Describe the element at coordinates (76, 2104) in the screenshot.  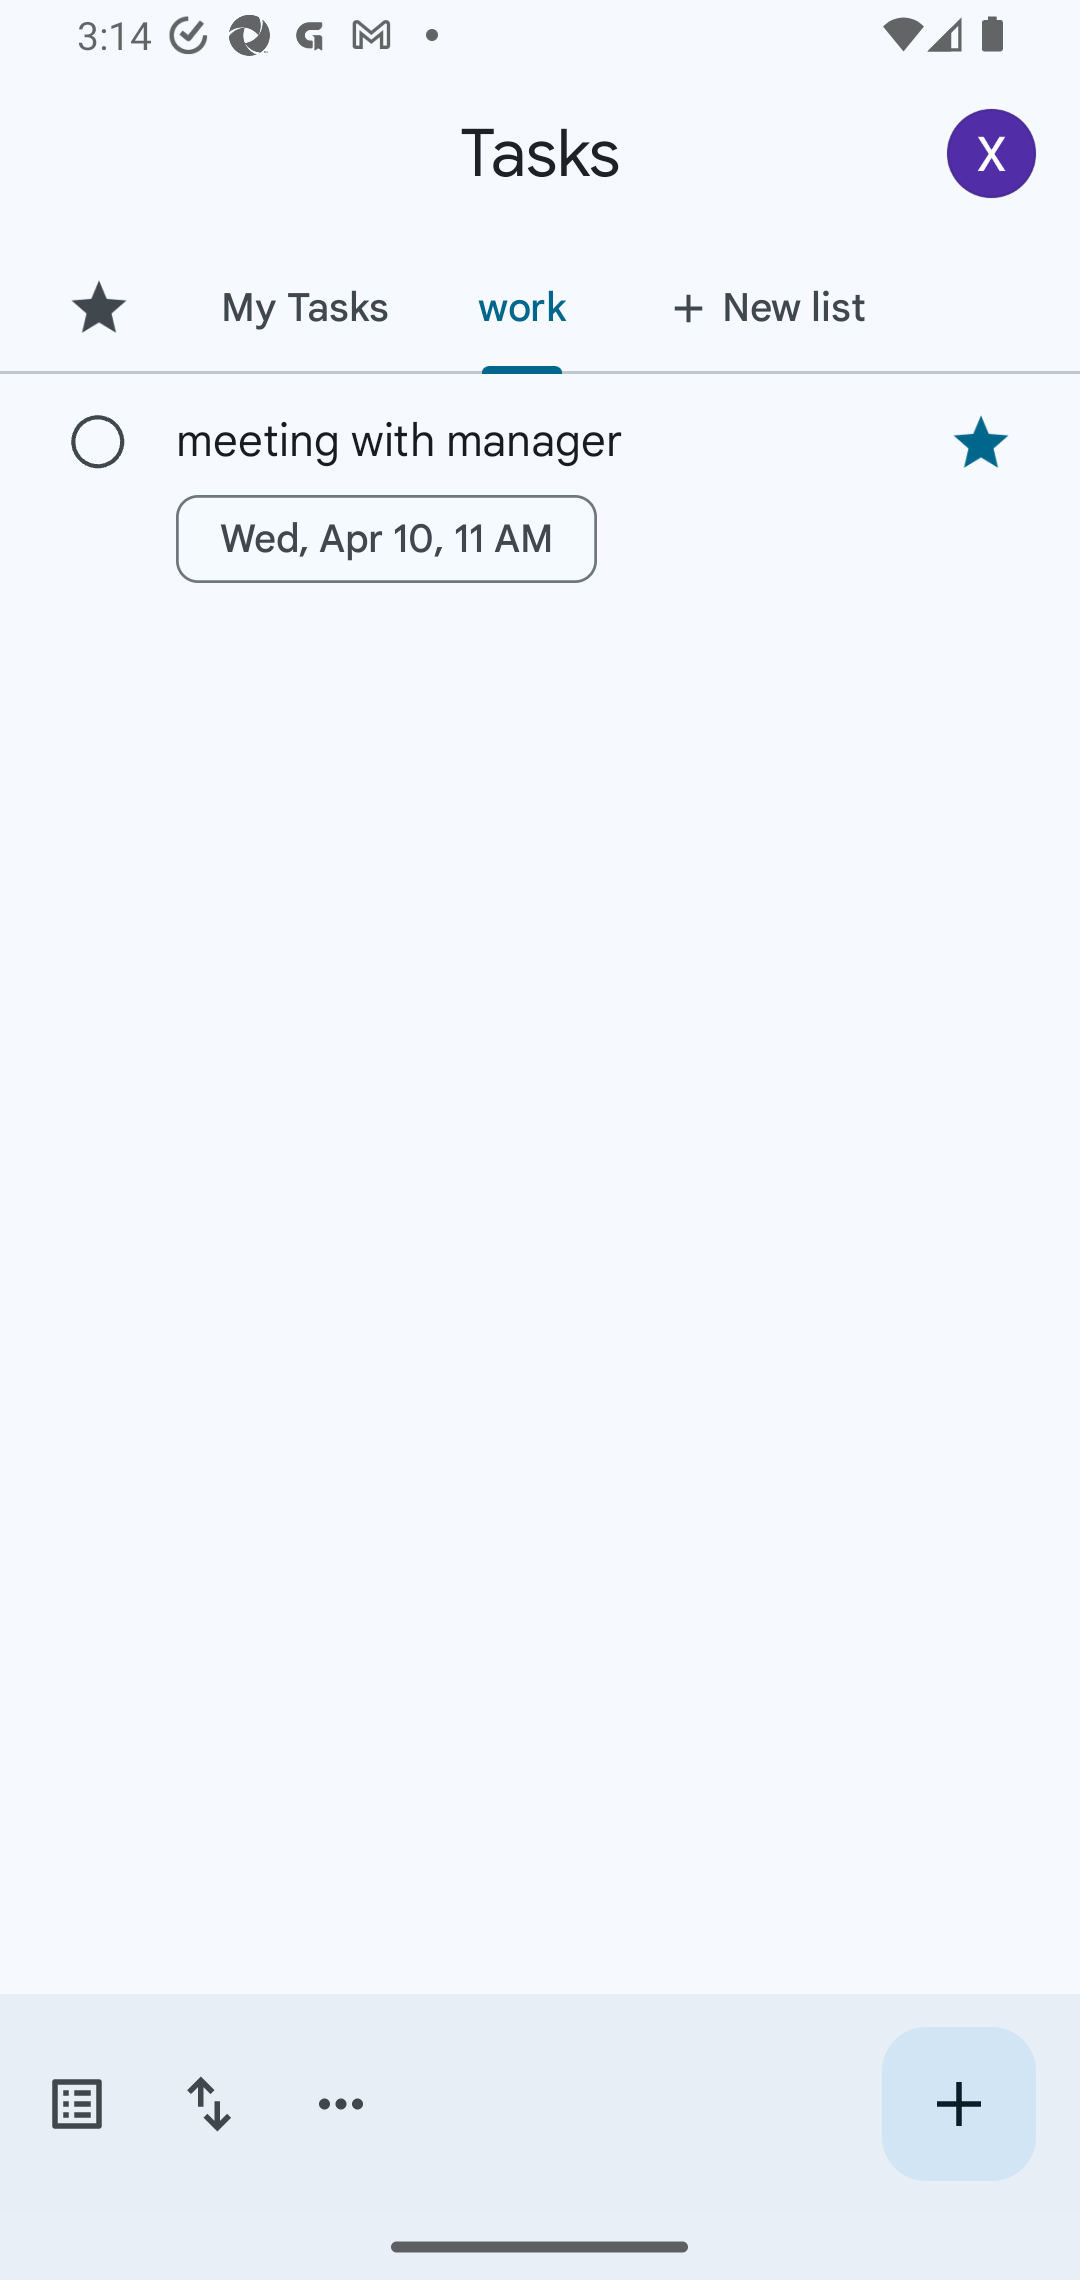
I see `Switch task lists` at that location.